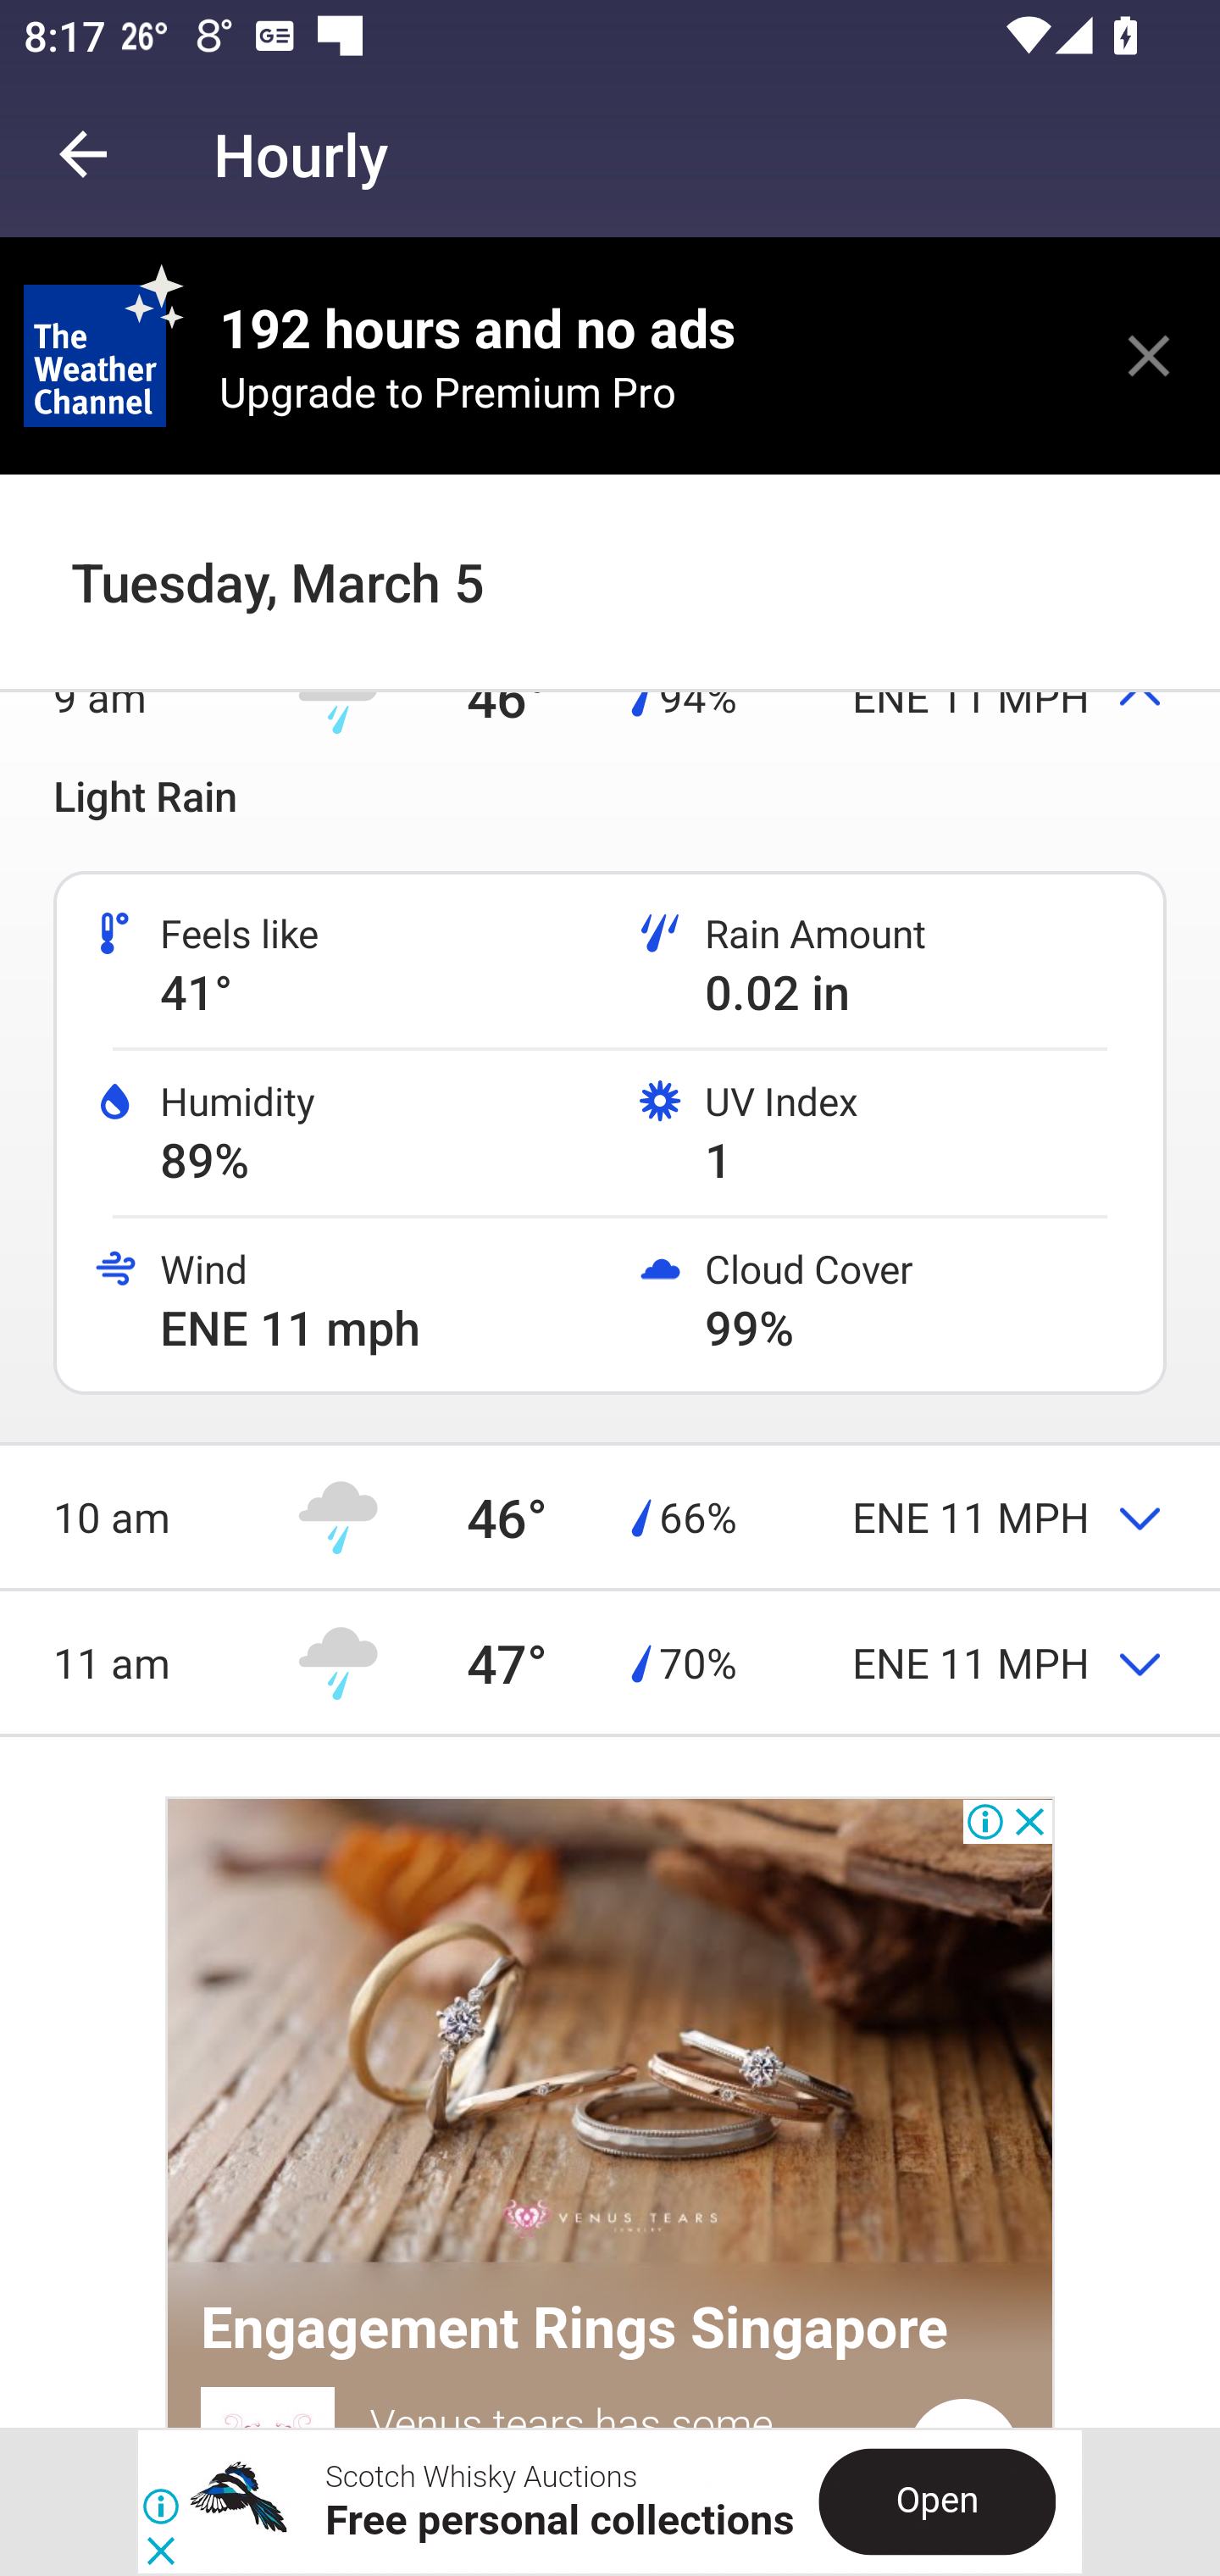  I want to click on 9 am 46° 94% ENE 11 MPH, so click(610, 697).